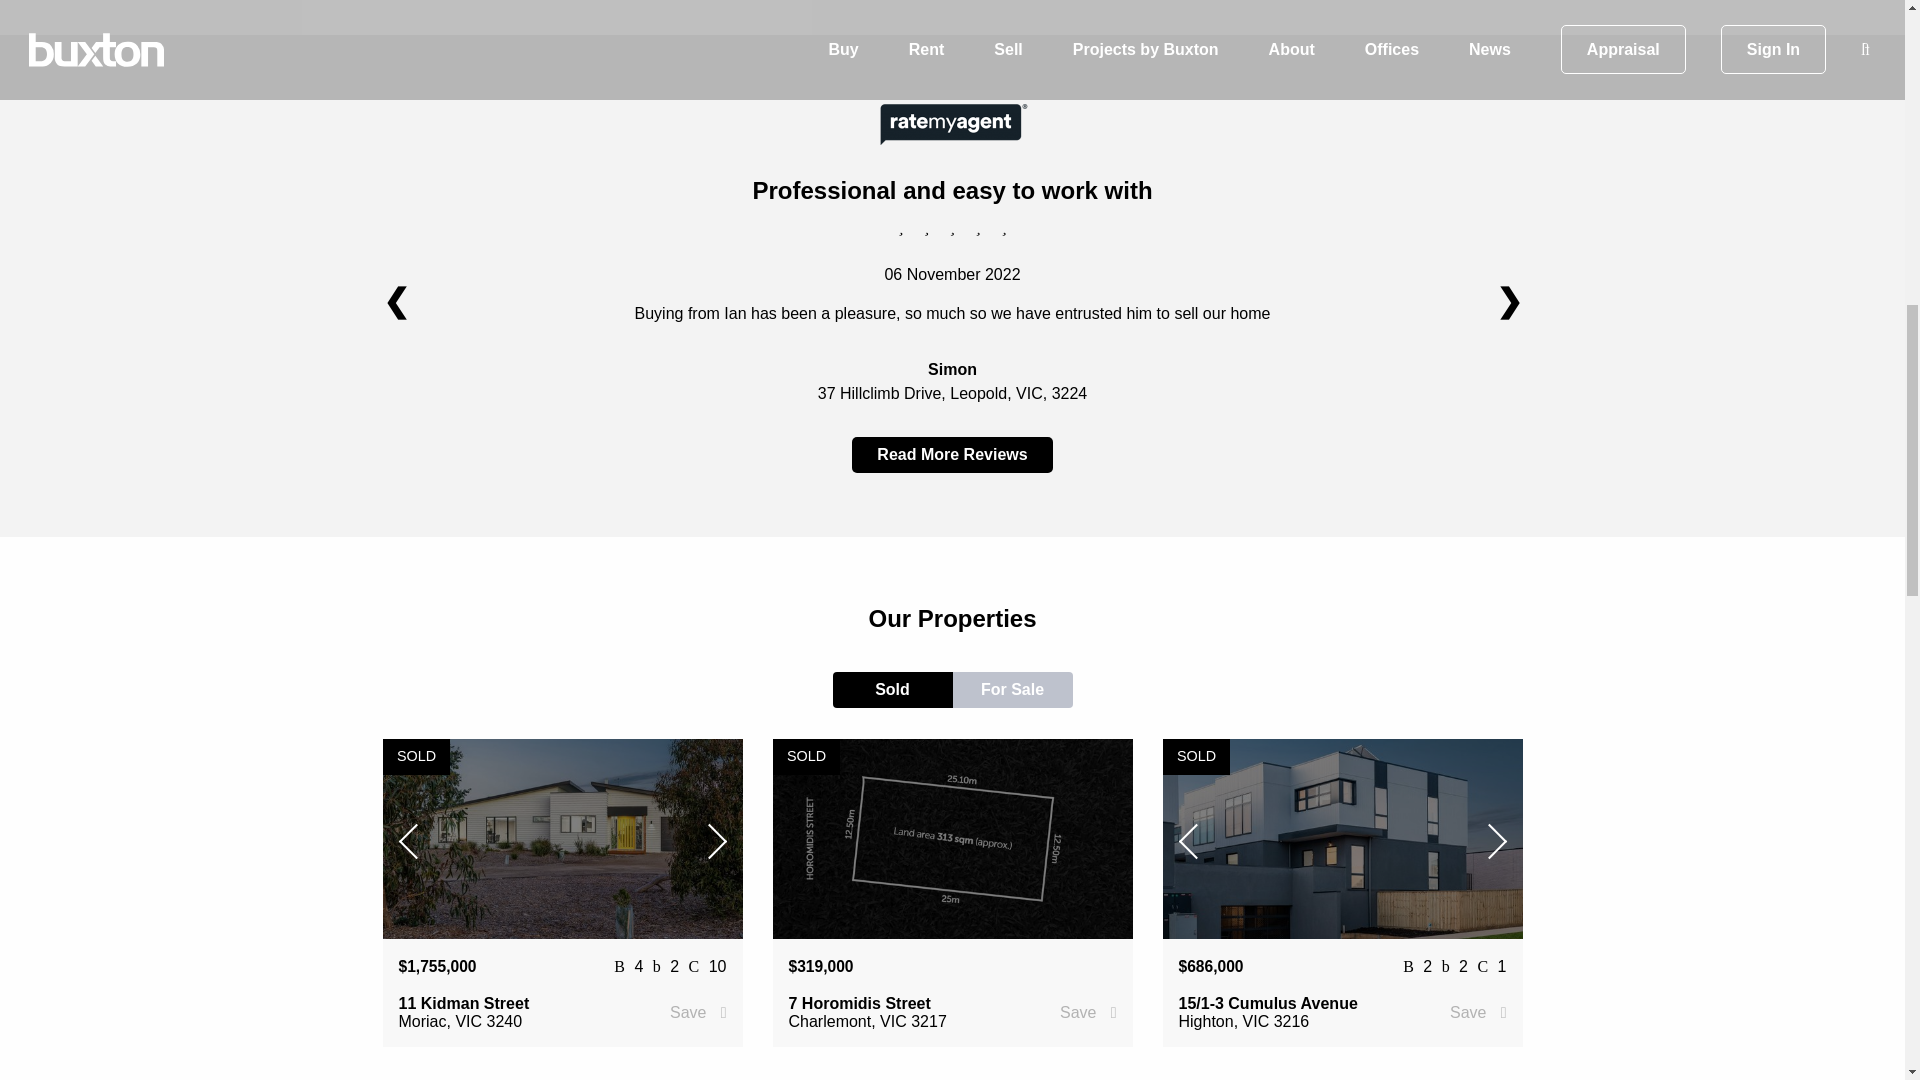 Image resolution: width=1920 pixels, height=1080 pixels. Describe the element at coordinates (414, 838) in the screenshot. I see `Previous` at that location.